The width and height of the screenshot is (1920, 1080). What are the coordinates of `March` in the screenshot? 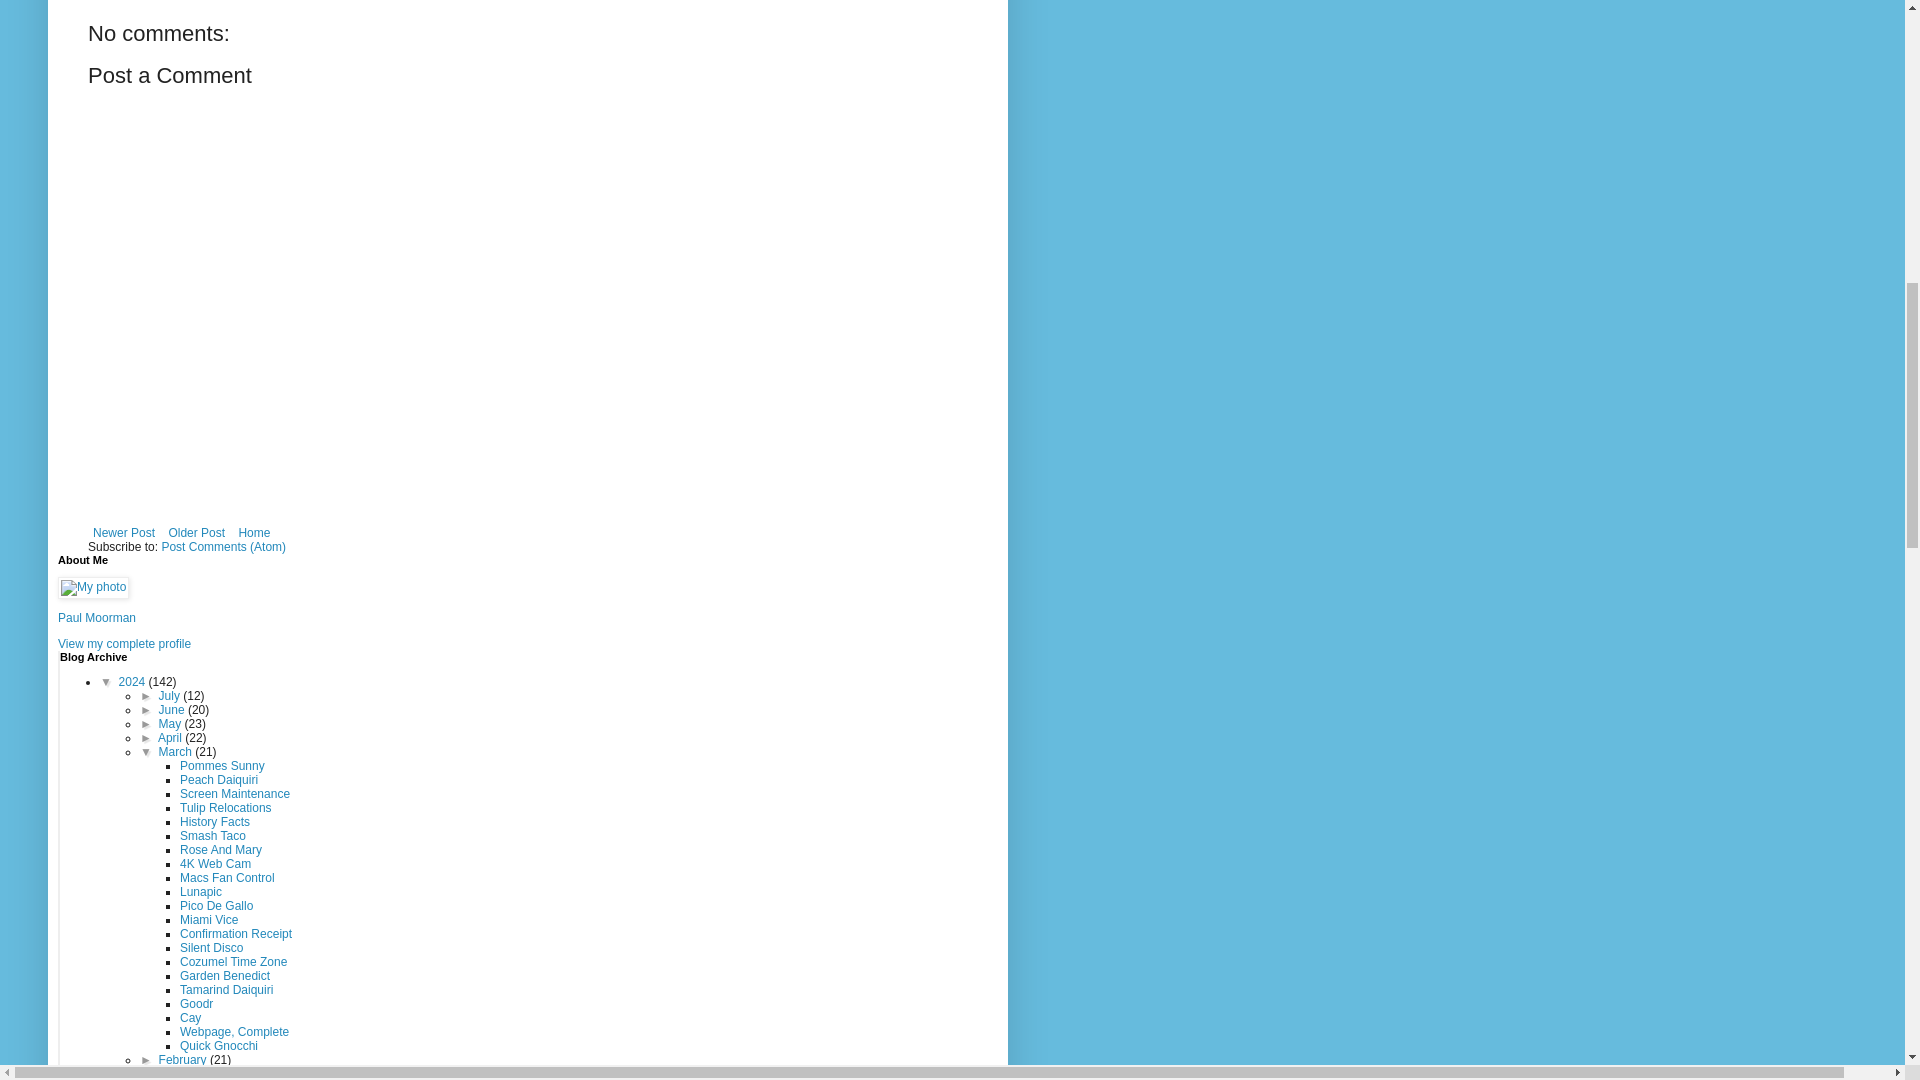 It's located at (177, 752).